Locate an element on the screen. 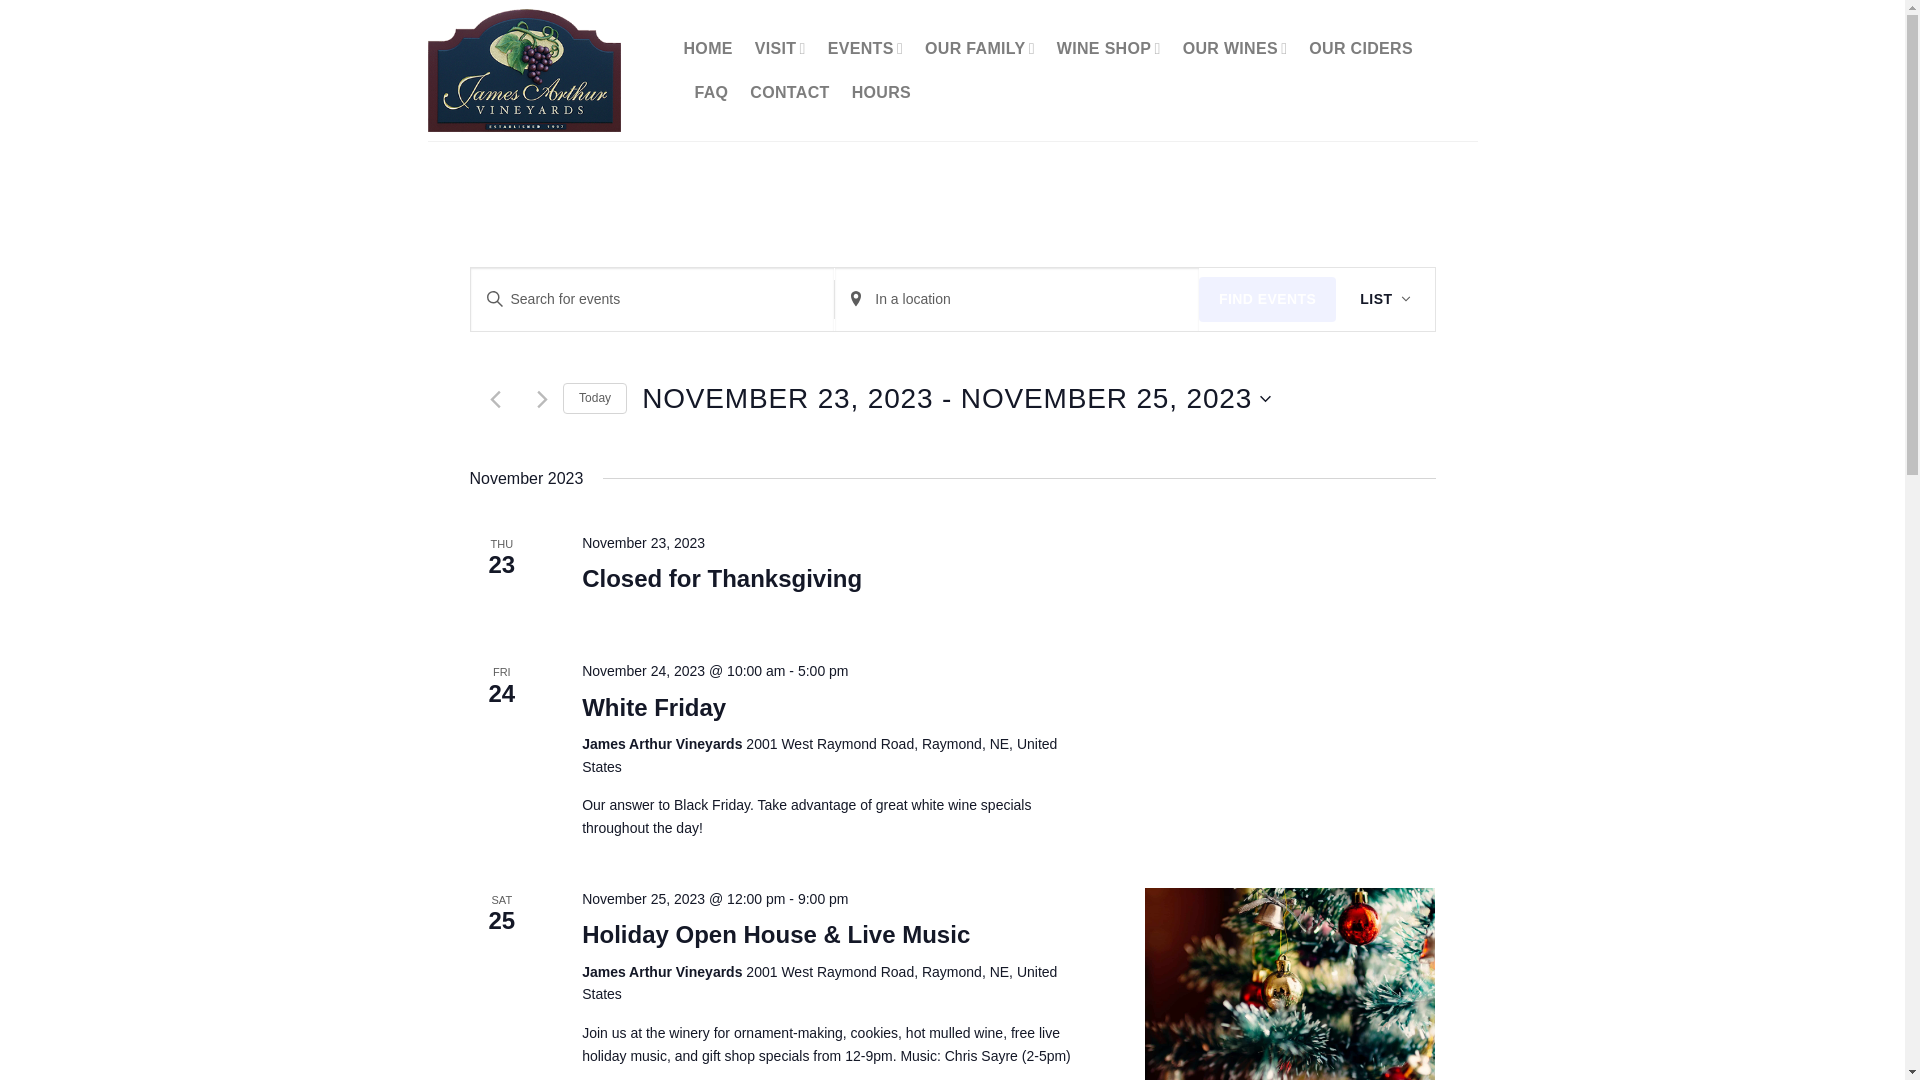 The image size is (1920, 1080). EVENTS is located at coordinates (864, 48).